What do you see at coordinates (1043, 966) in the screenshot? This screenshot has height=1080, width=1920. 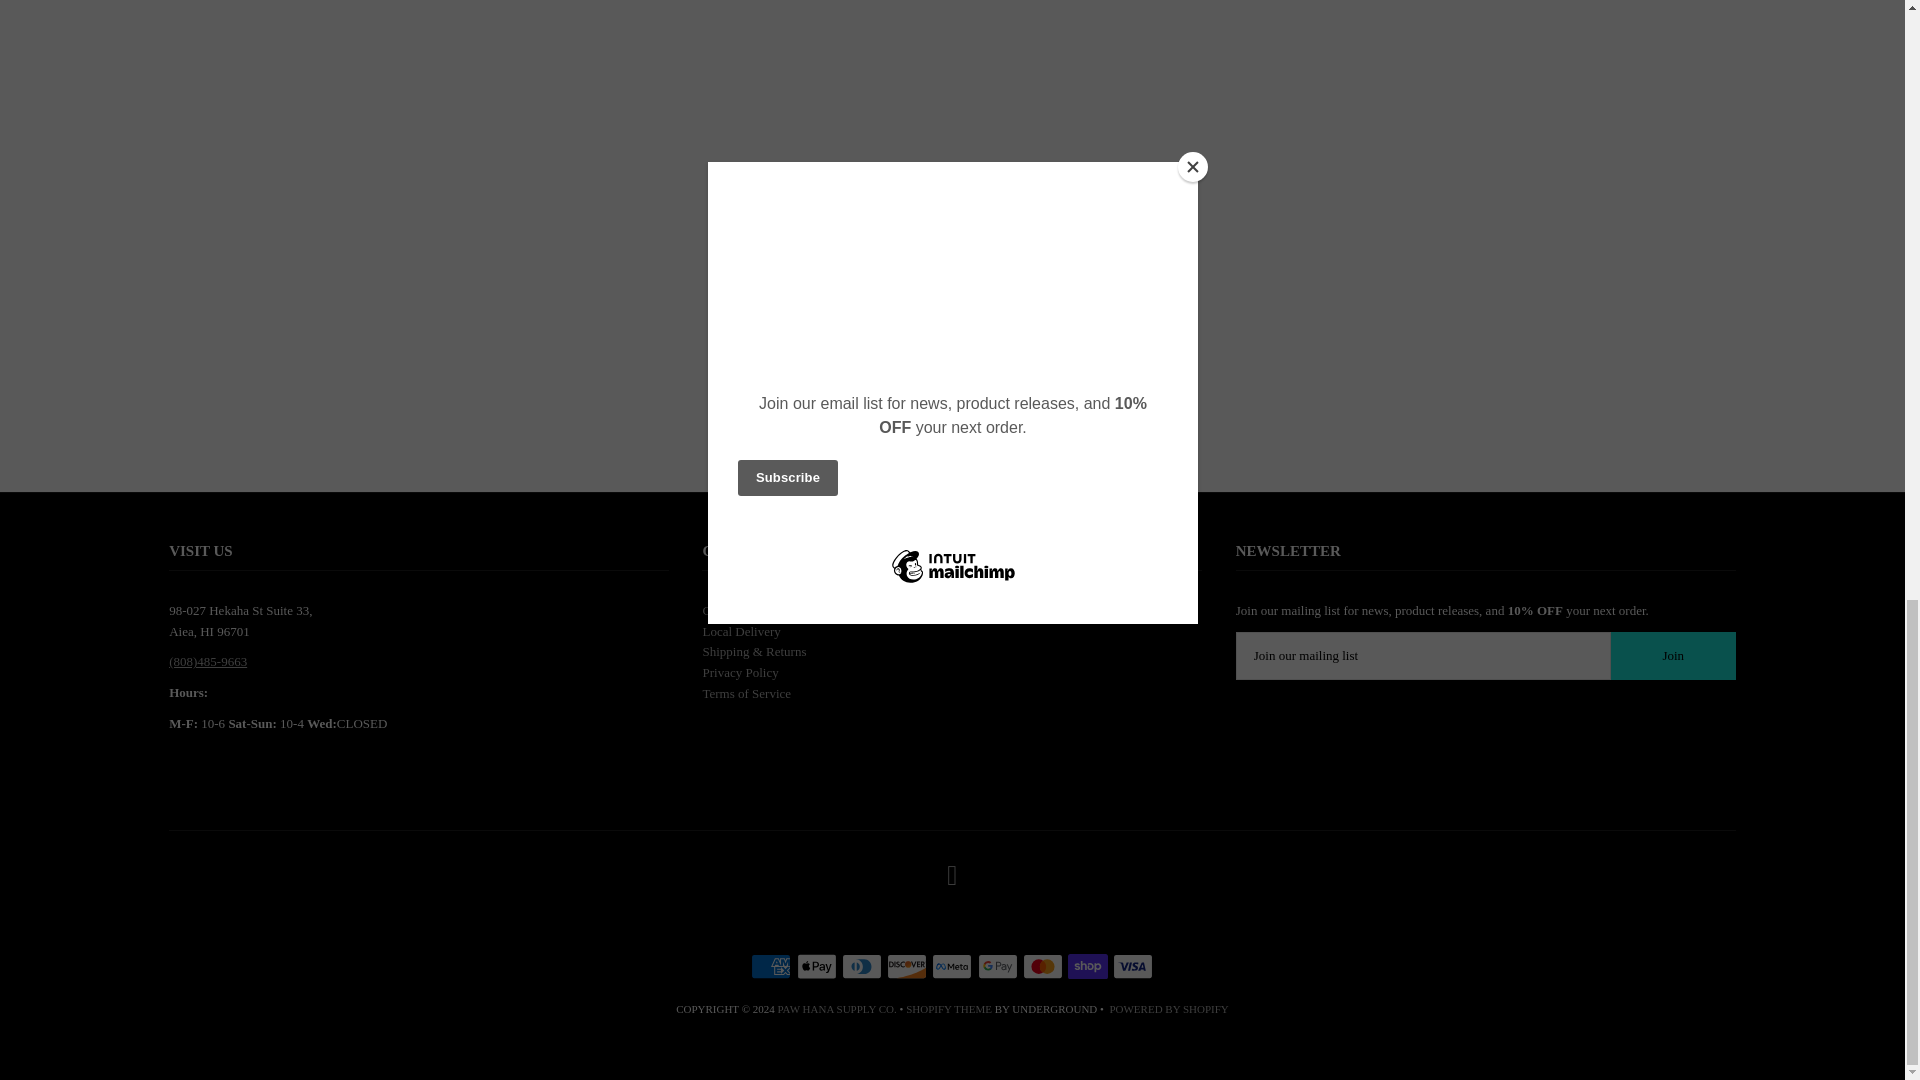 I see `Mastercard` at bounding box center [1043, 966].